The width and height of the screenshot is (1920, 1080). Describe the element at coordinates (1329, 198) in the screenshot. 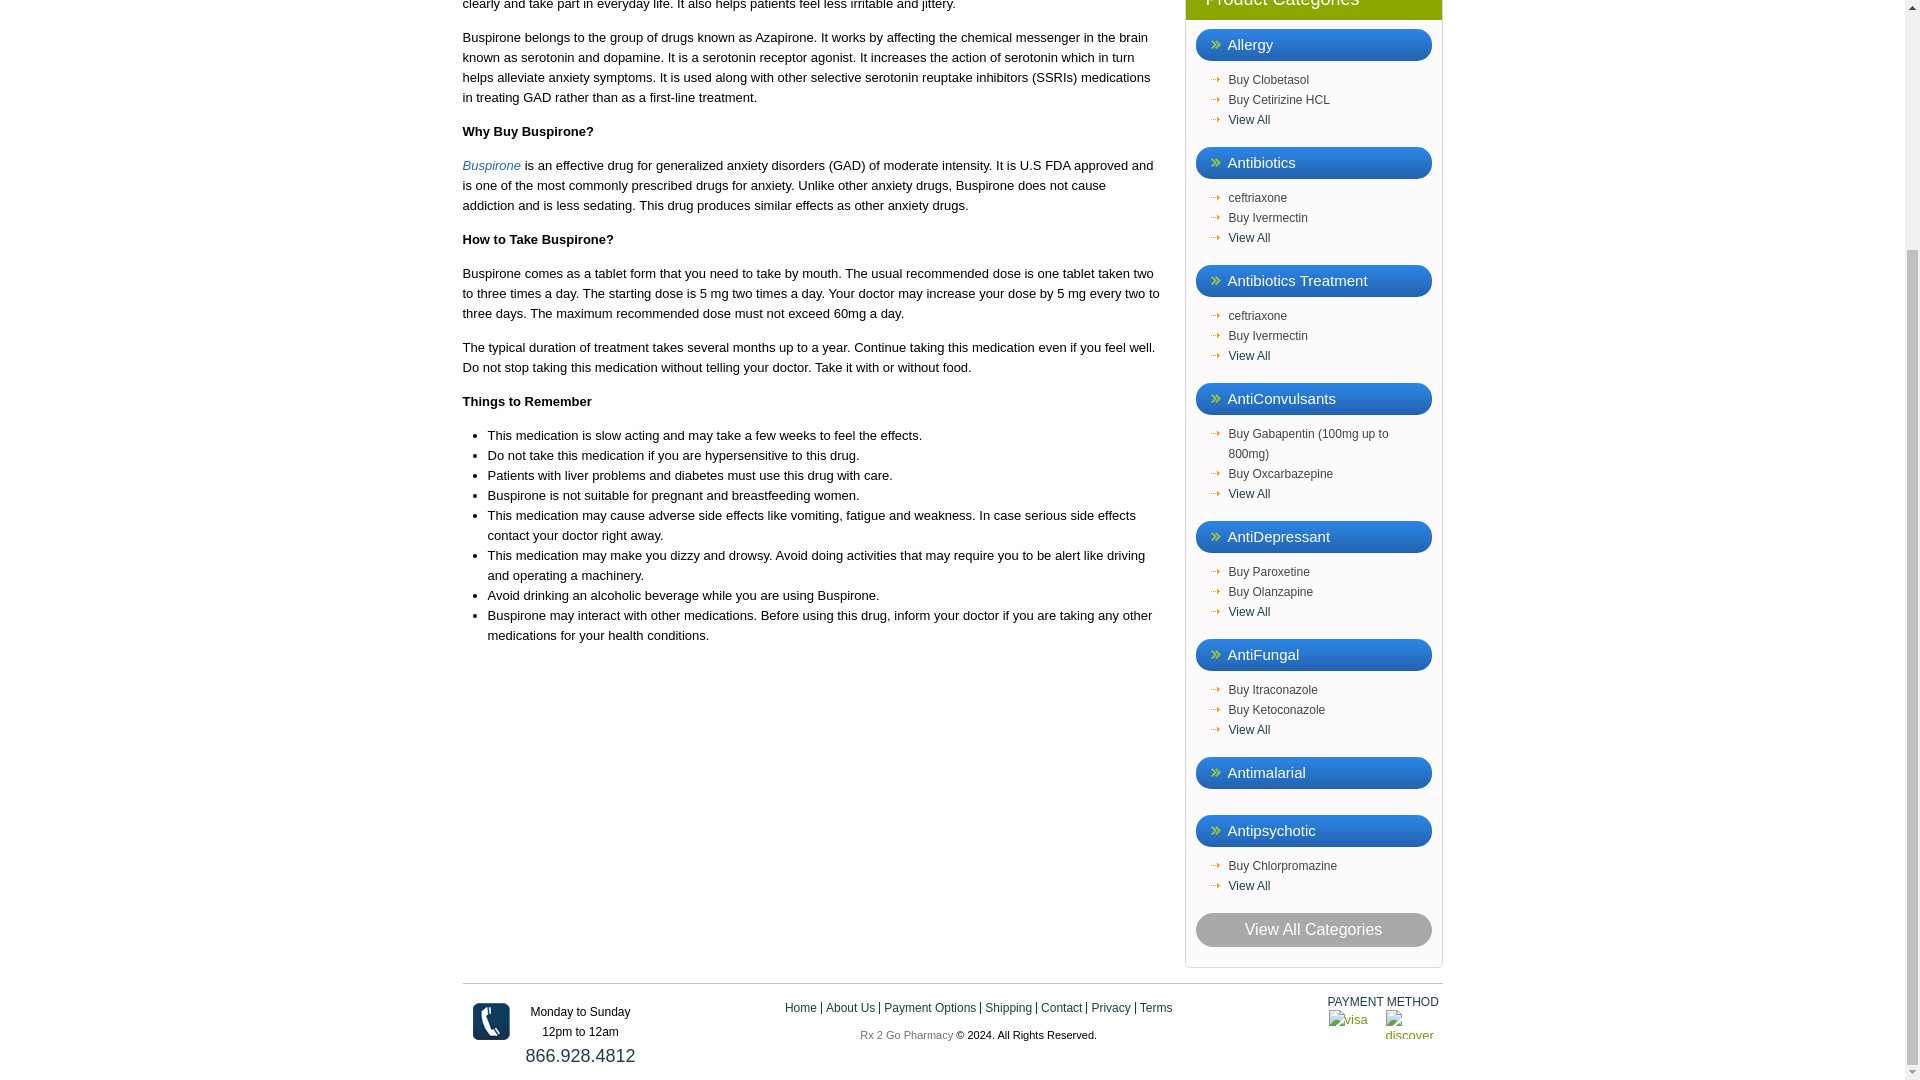

I see `ceftriaxone` at that location.